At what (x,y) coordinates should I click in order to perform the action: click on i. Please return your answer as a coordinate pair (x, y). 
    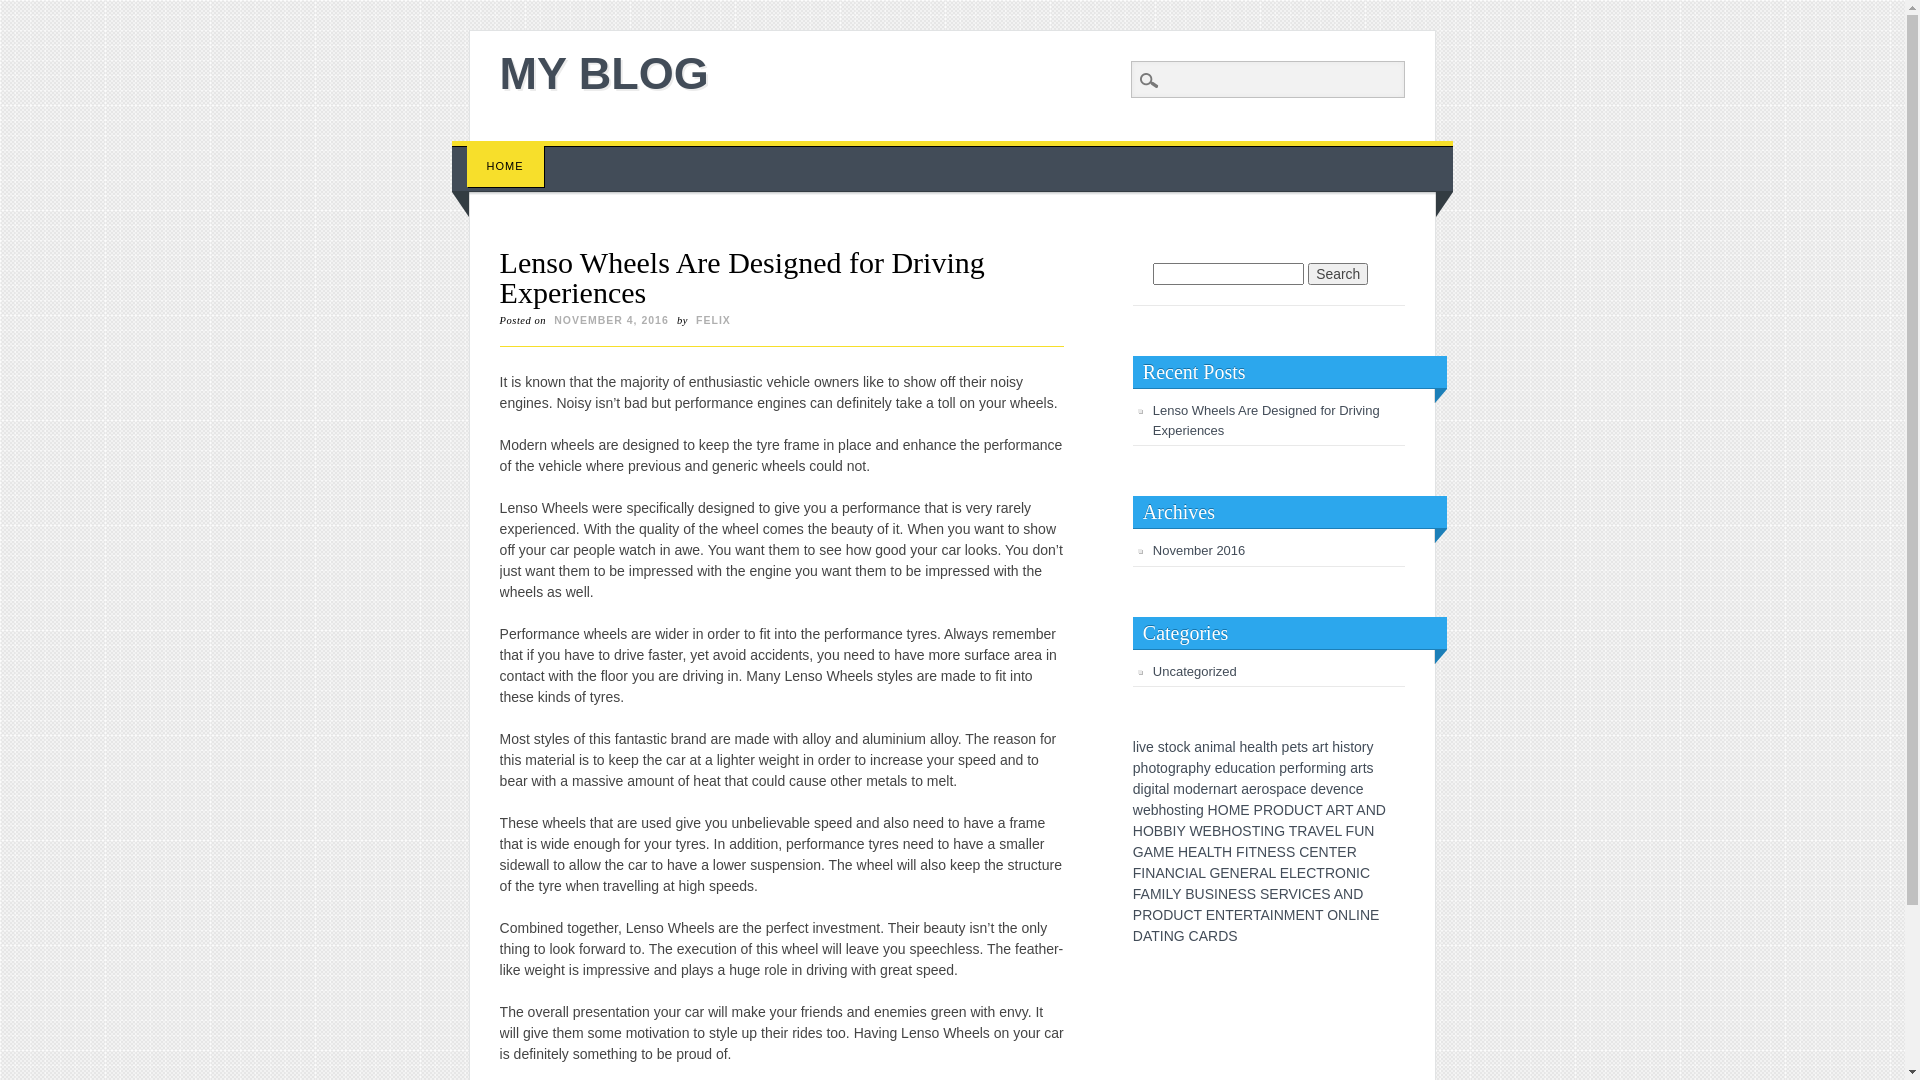
    Looking at the image, I should click on (1212, 747).